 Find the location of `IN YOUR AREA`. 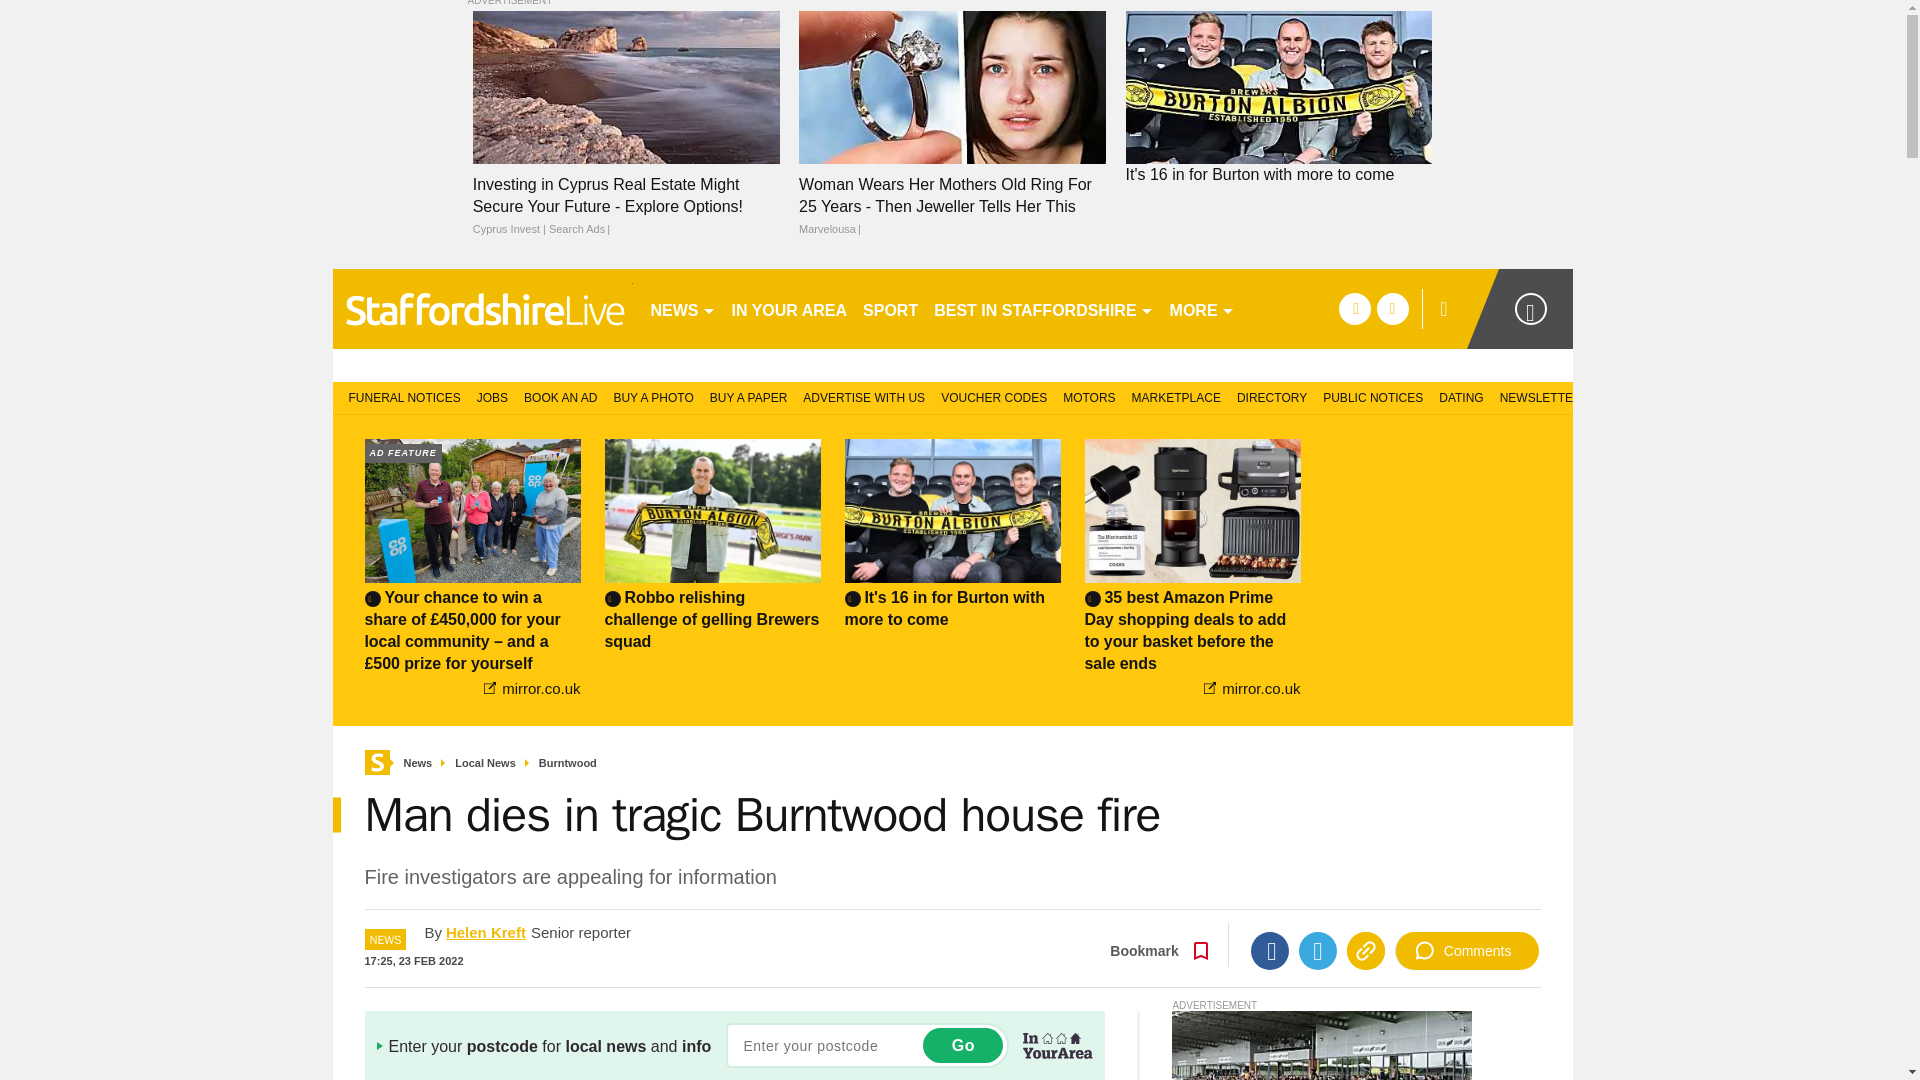

IN YOUR AREA is located at coordinates (790, 308).